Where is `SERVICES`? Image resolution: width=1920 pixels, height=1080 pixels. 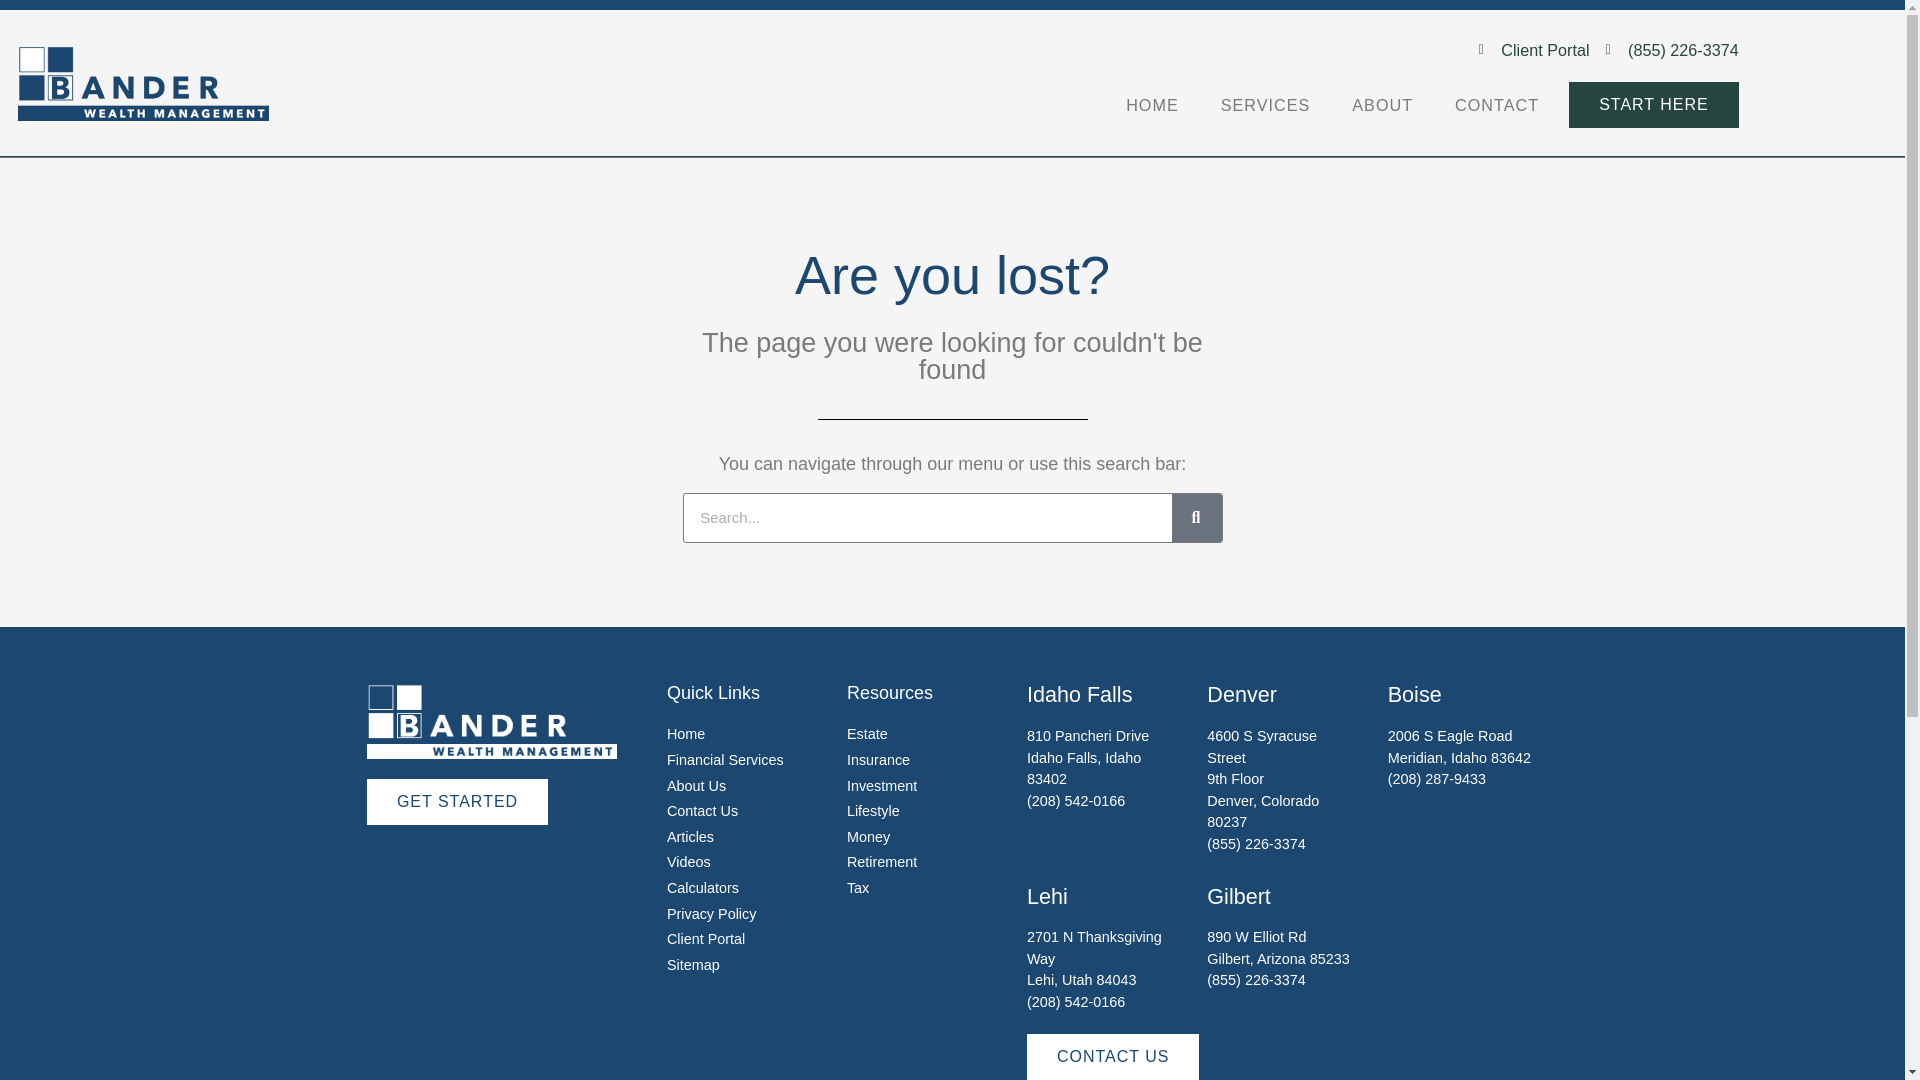 SERVICES is located at coordinates (1266, 105).